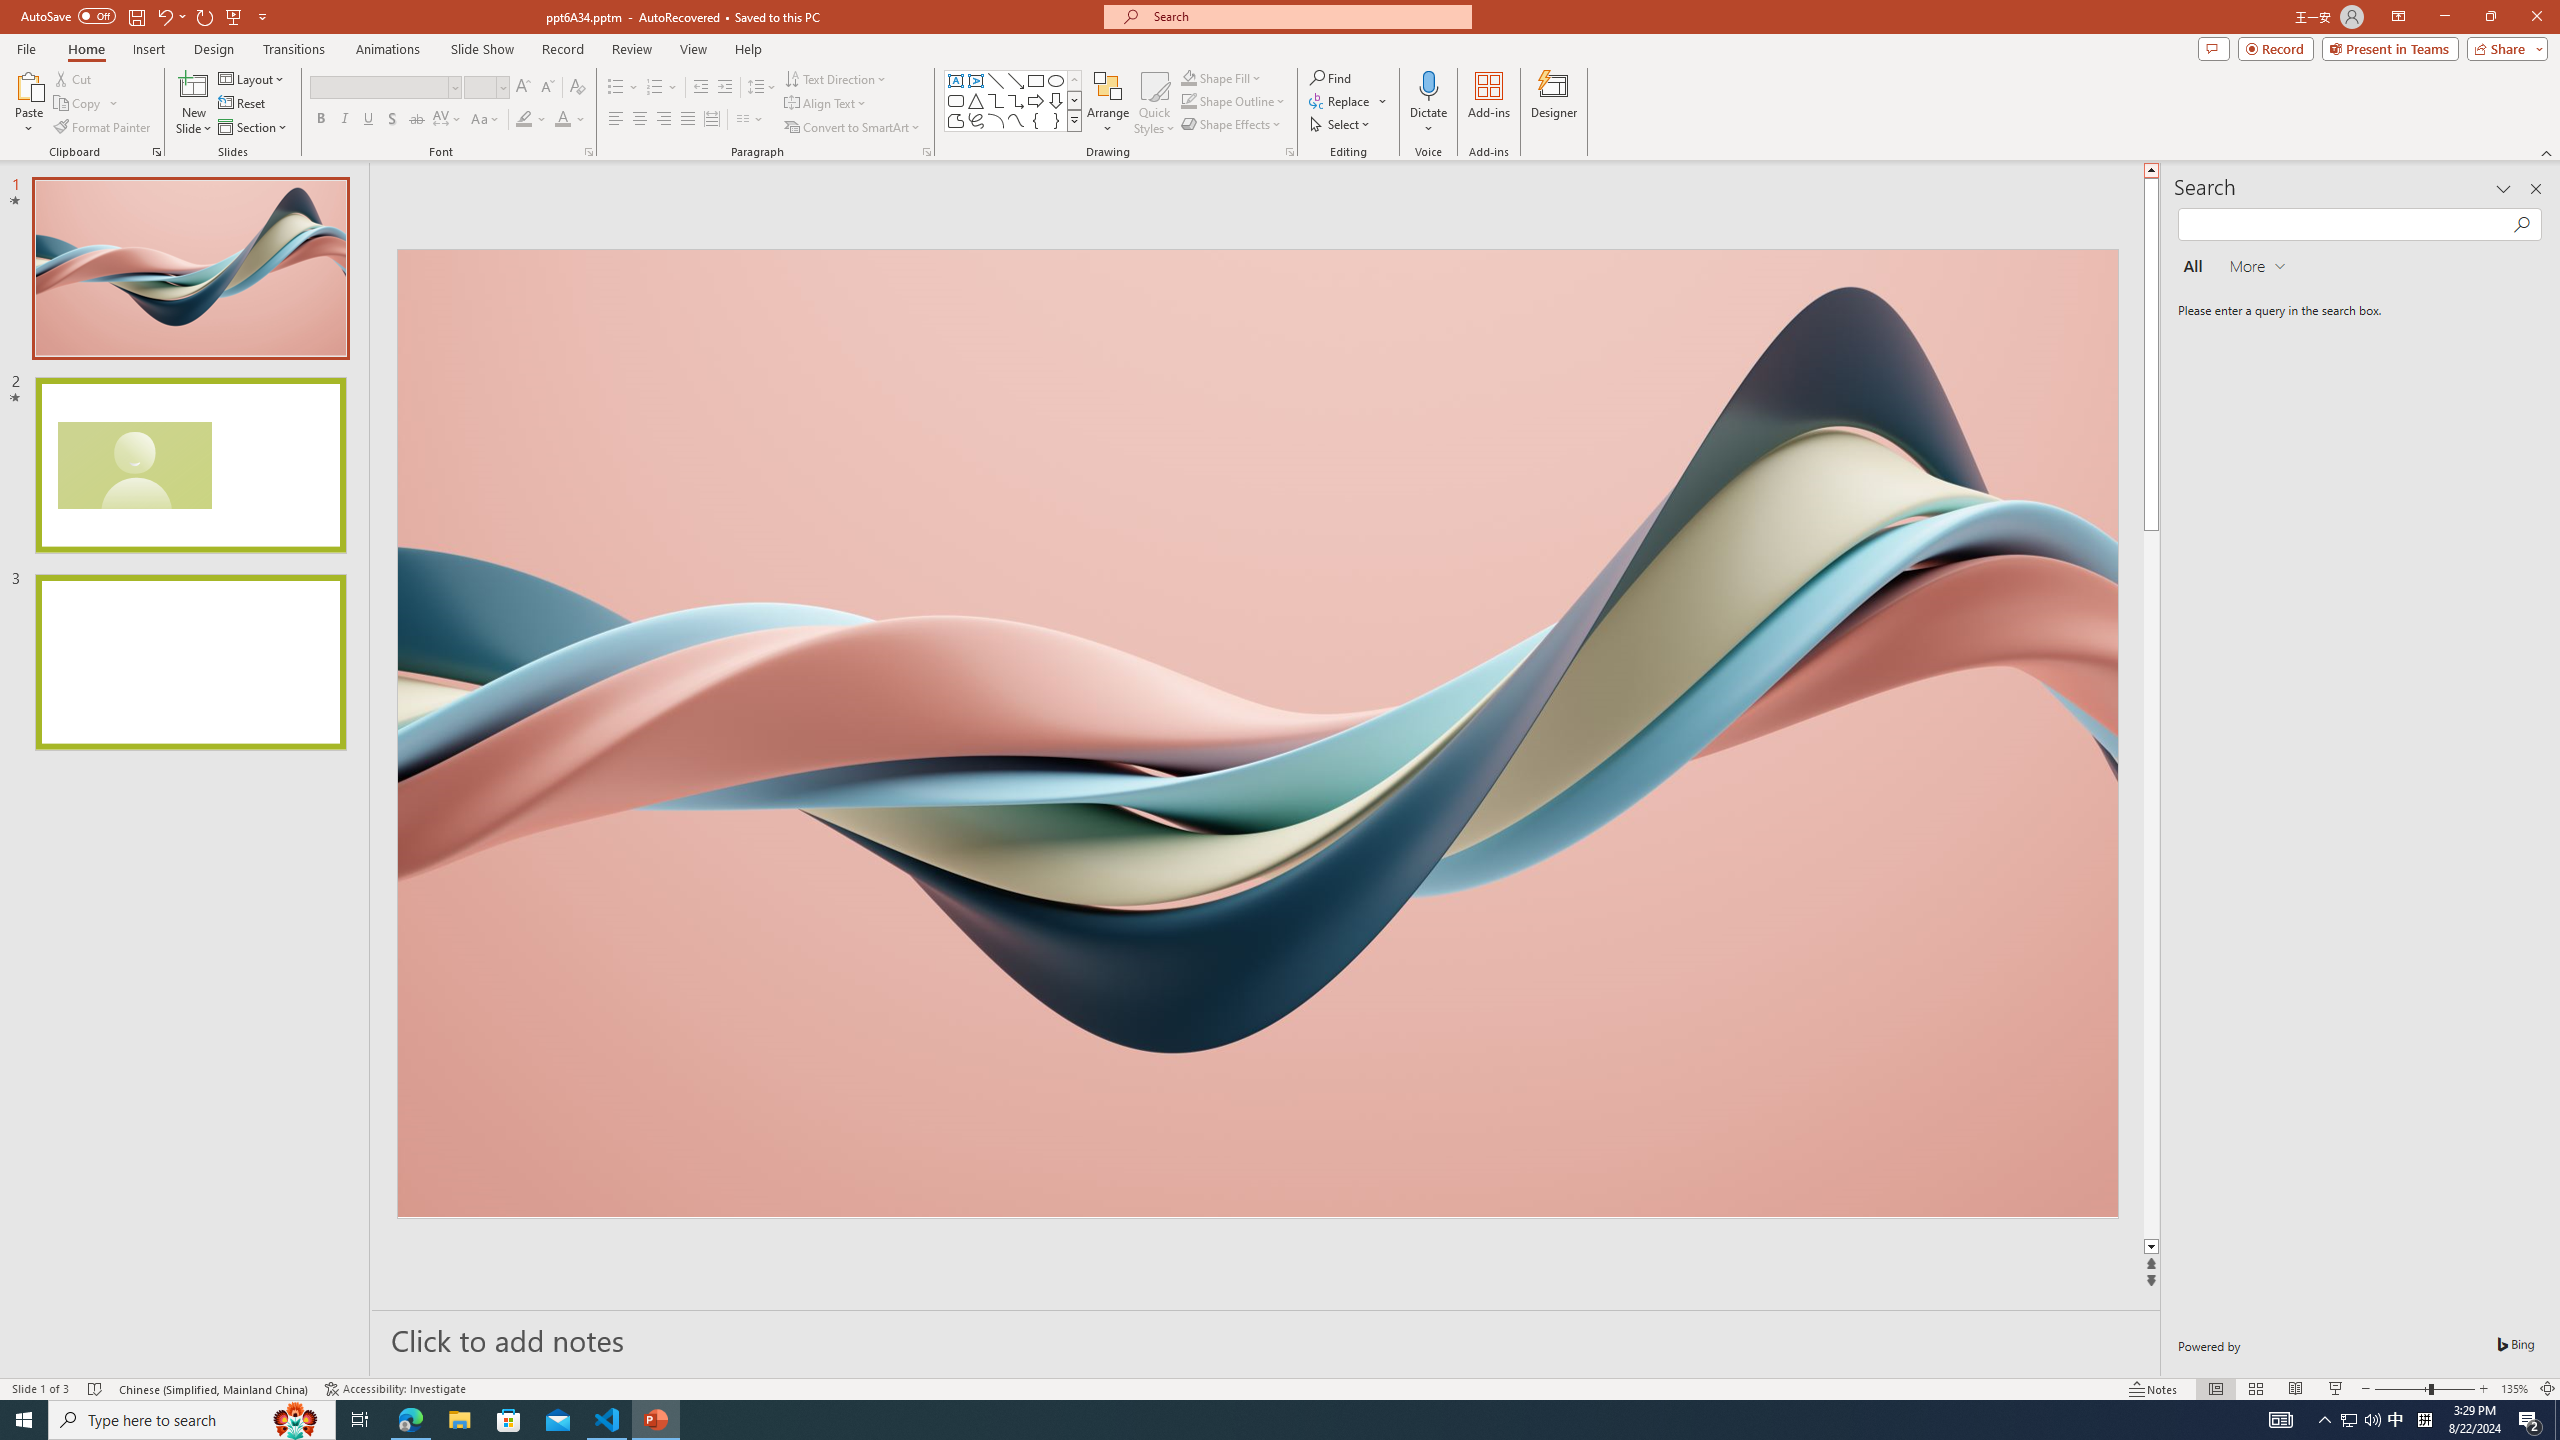 Image resolution: width=2560 pixels, height=1440 pixels. Describe the element at coordinates (2514, 1389) in the screenshot. I see `Zoom 135%` at that location.